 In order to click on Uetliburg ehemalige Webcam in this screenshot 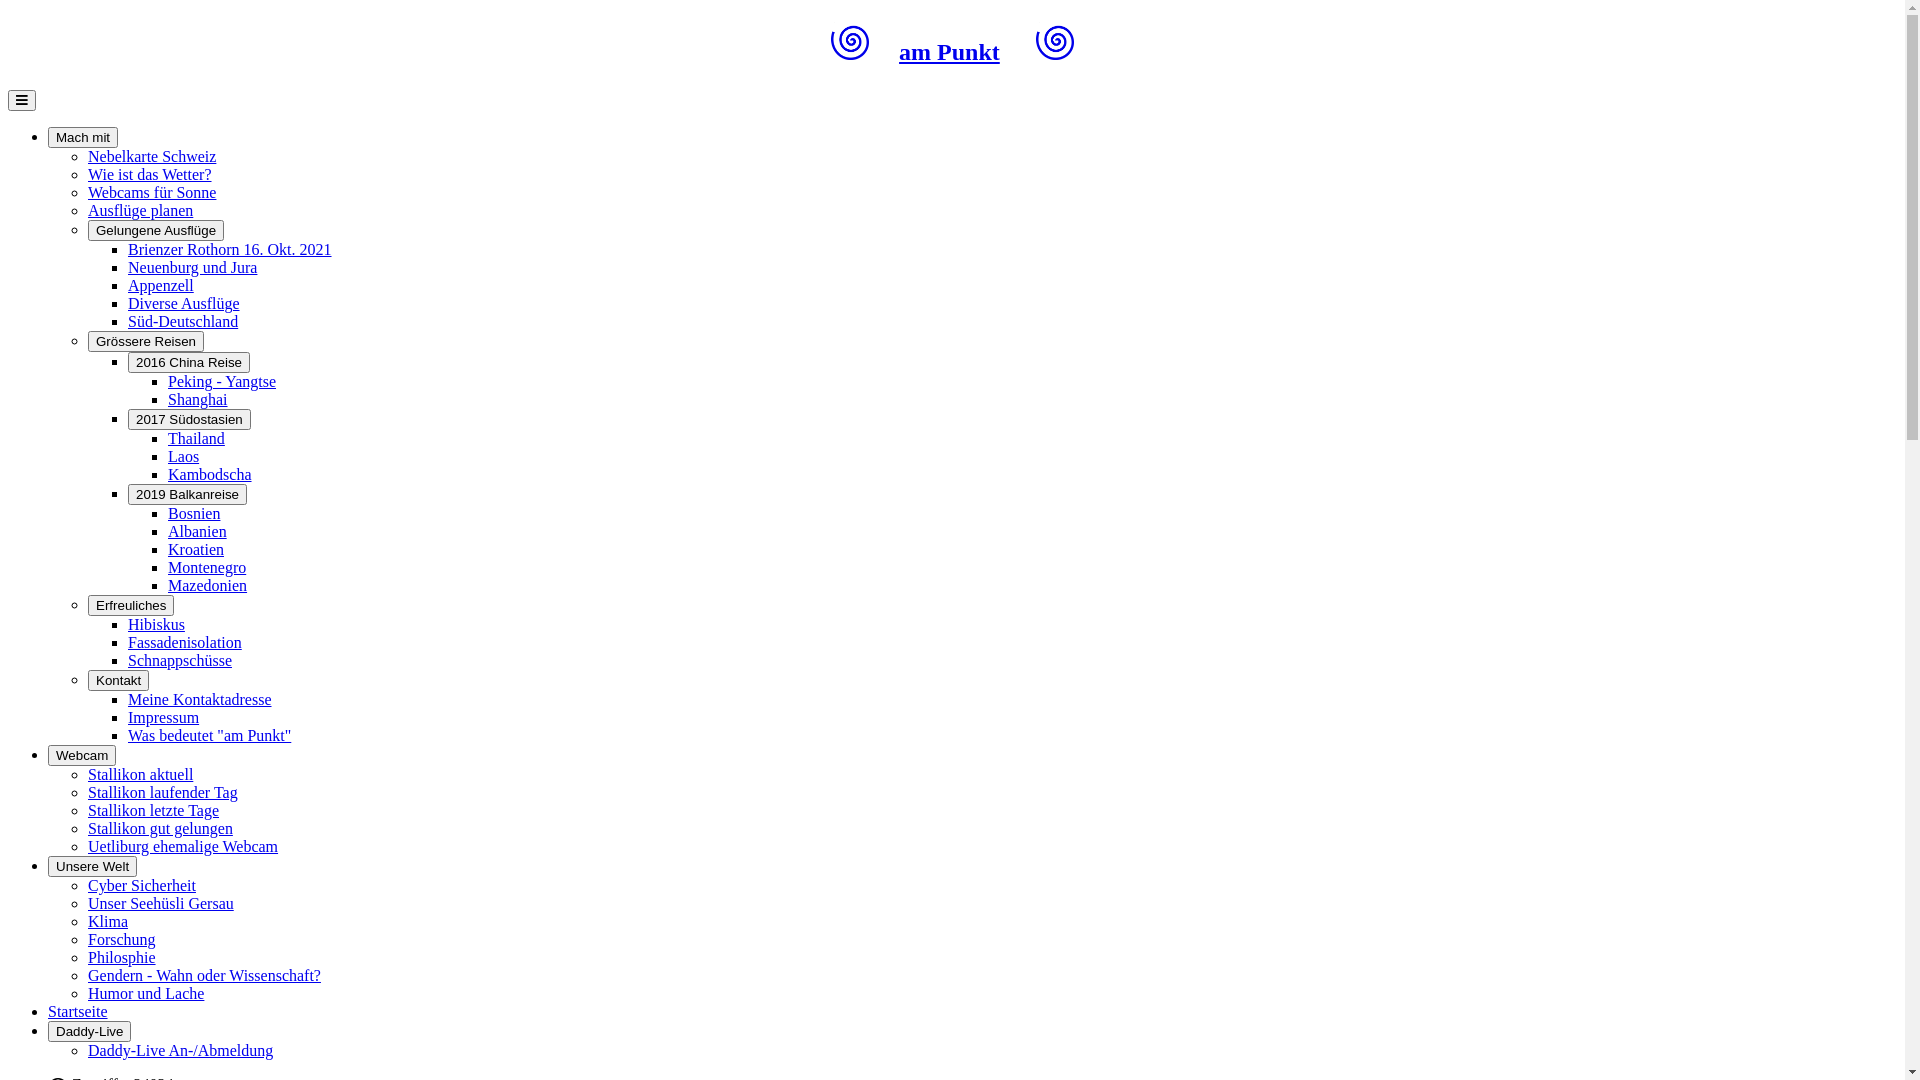, I will do `click(183, 846)`.